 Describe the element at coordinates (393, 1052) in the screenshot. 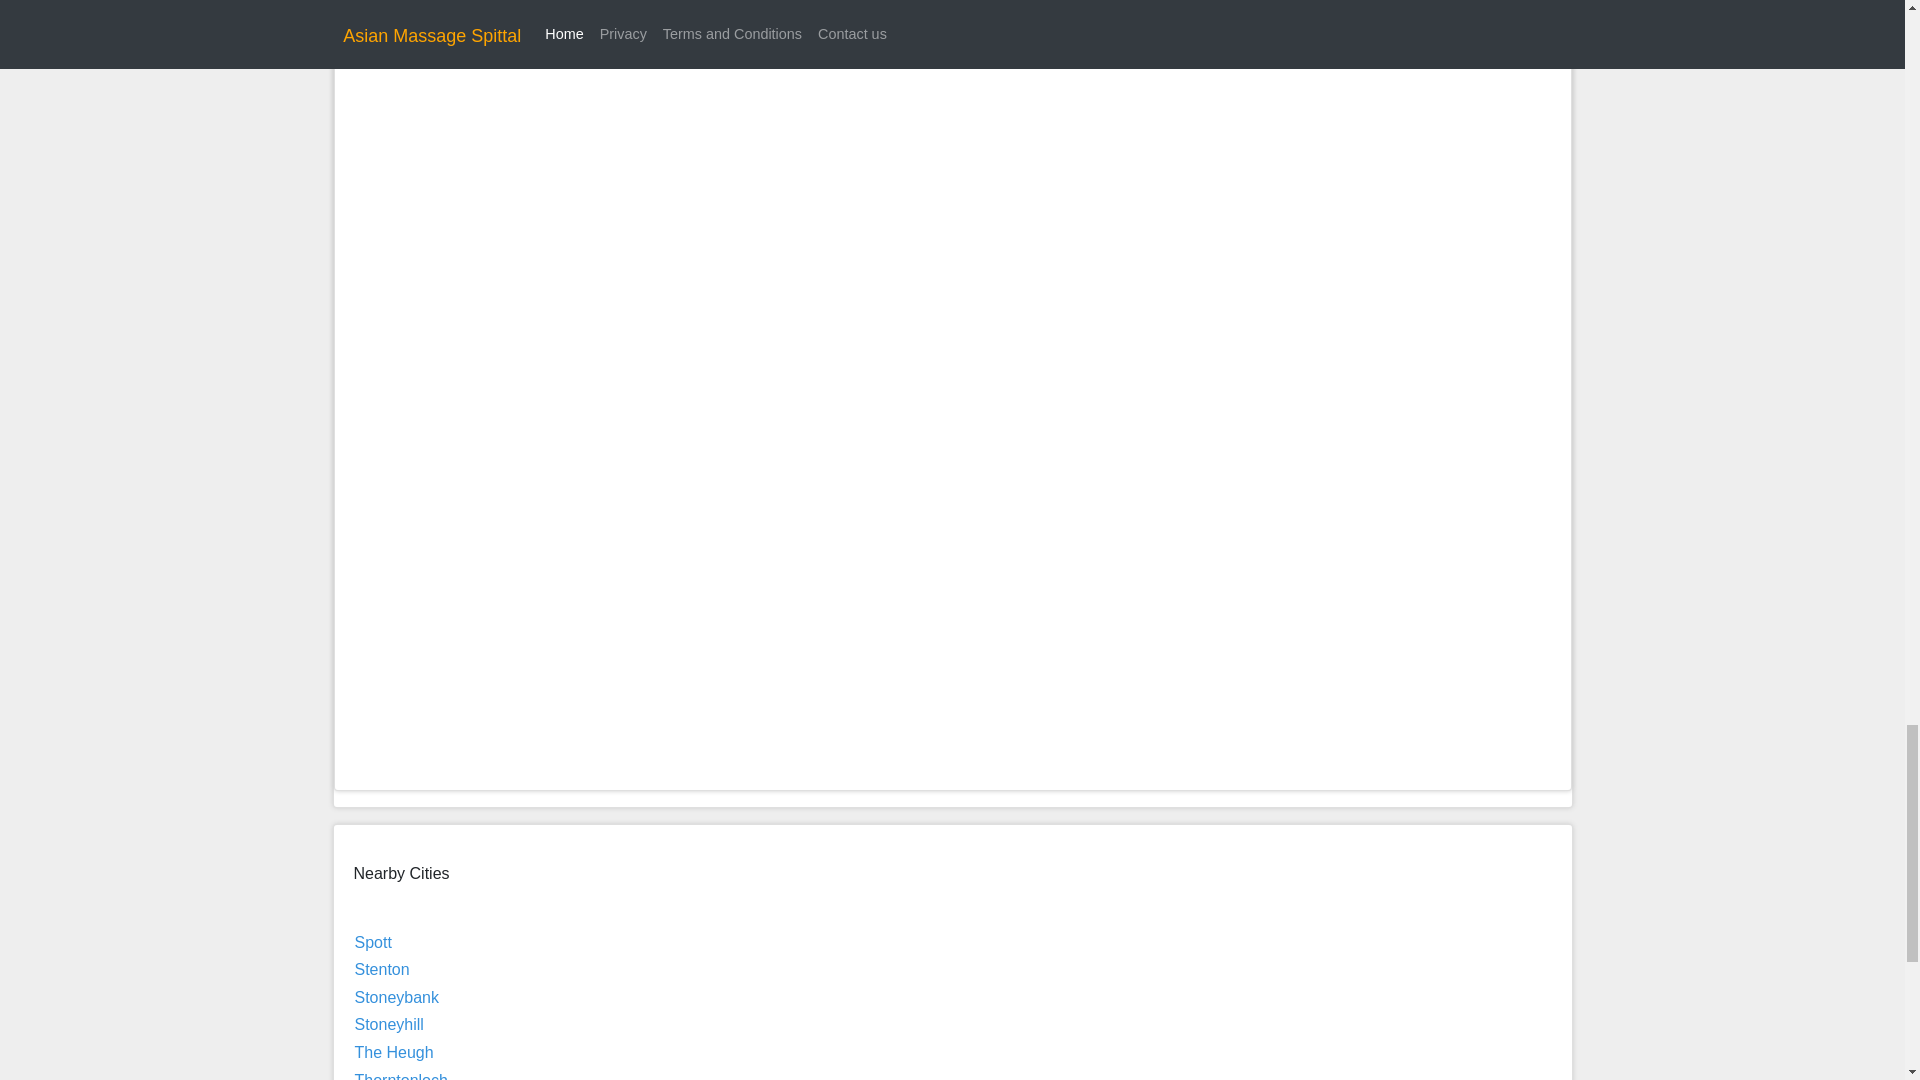

I see `The Heugh` at that location.